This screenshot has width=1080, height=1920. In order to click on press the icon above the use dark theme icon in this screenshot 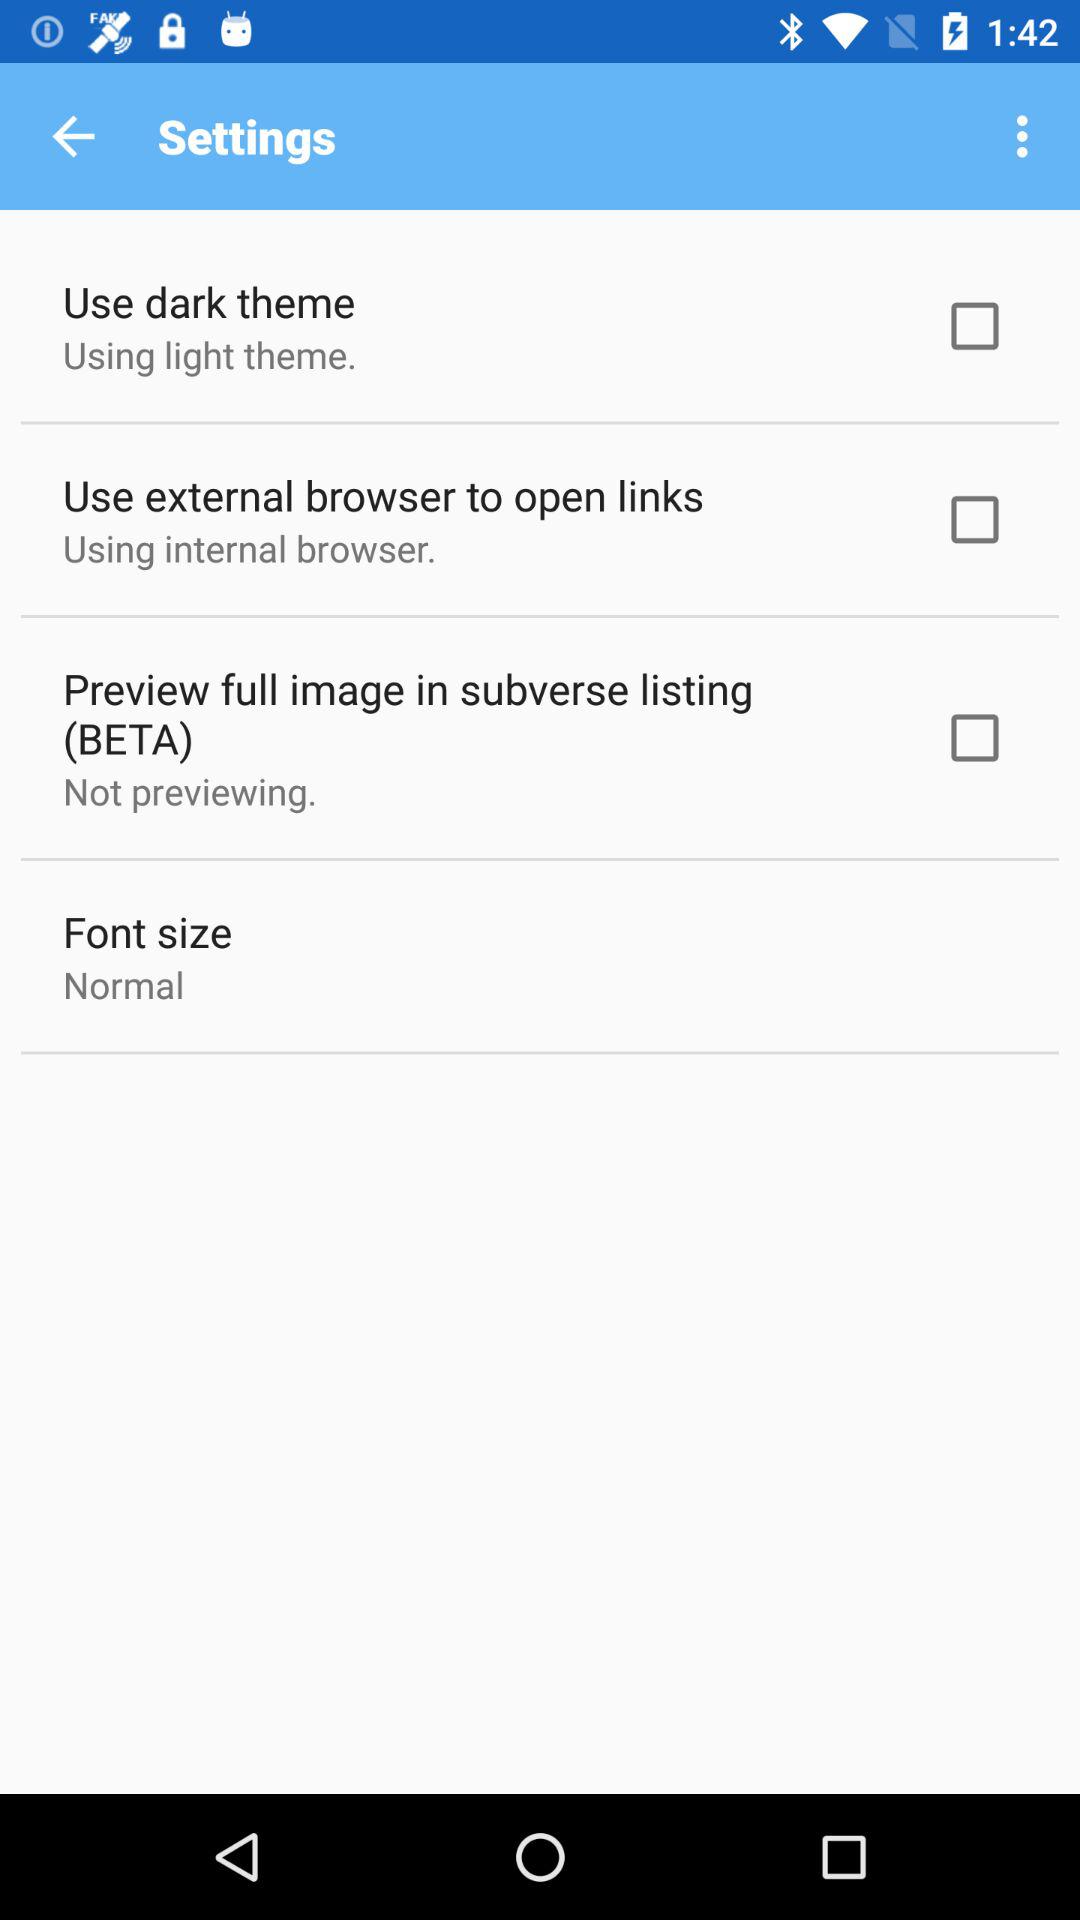, I will do `click(73, 136)`.